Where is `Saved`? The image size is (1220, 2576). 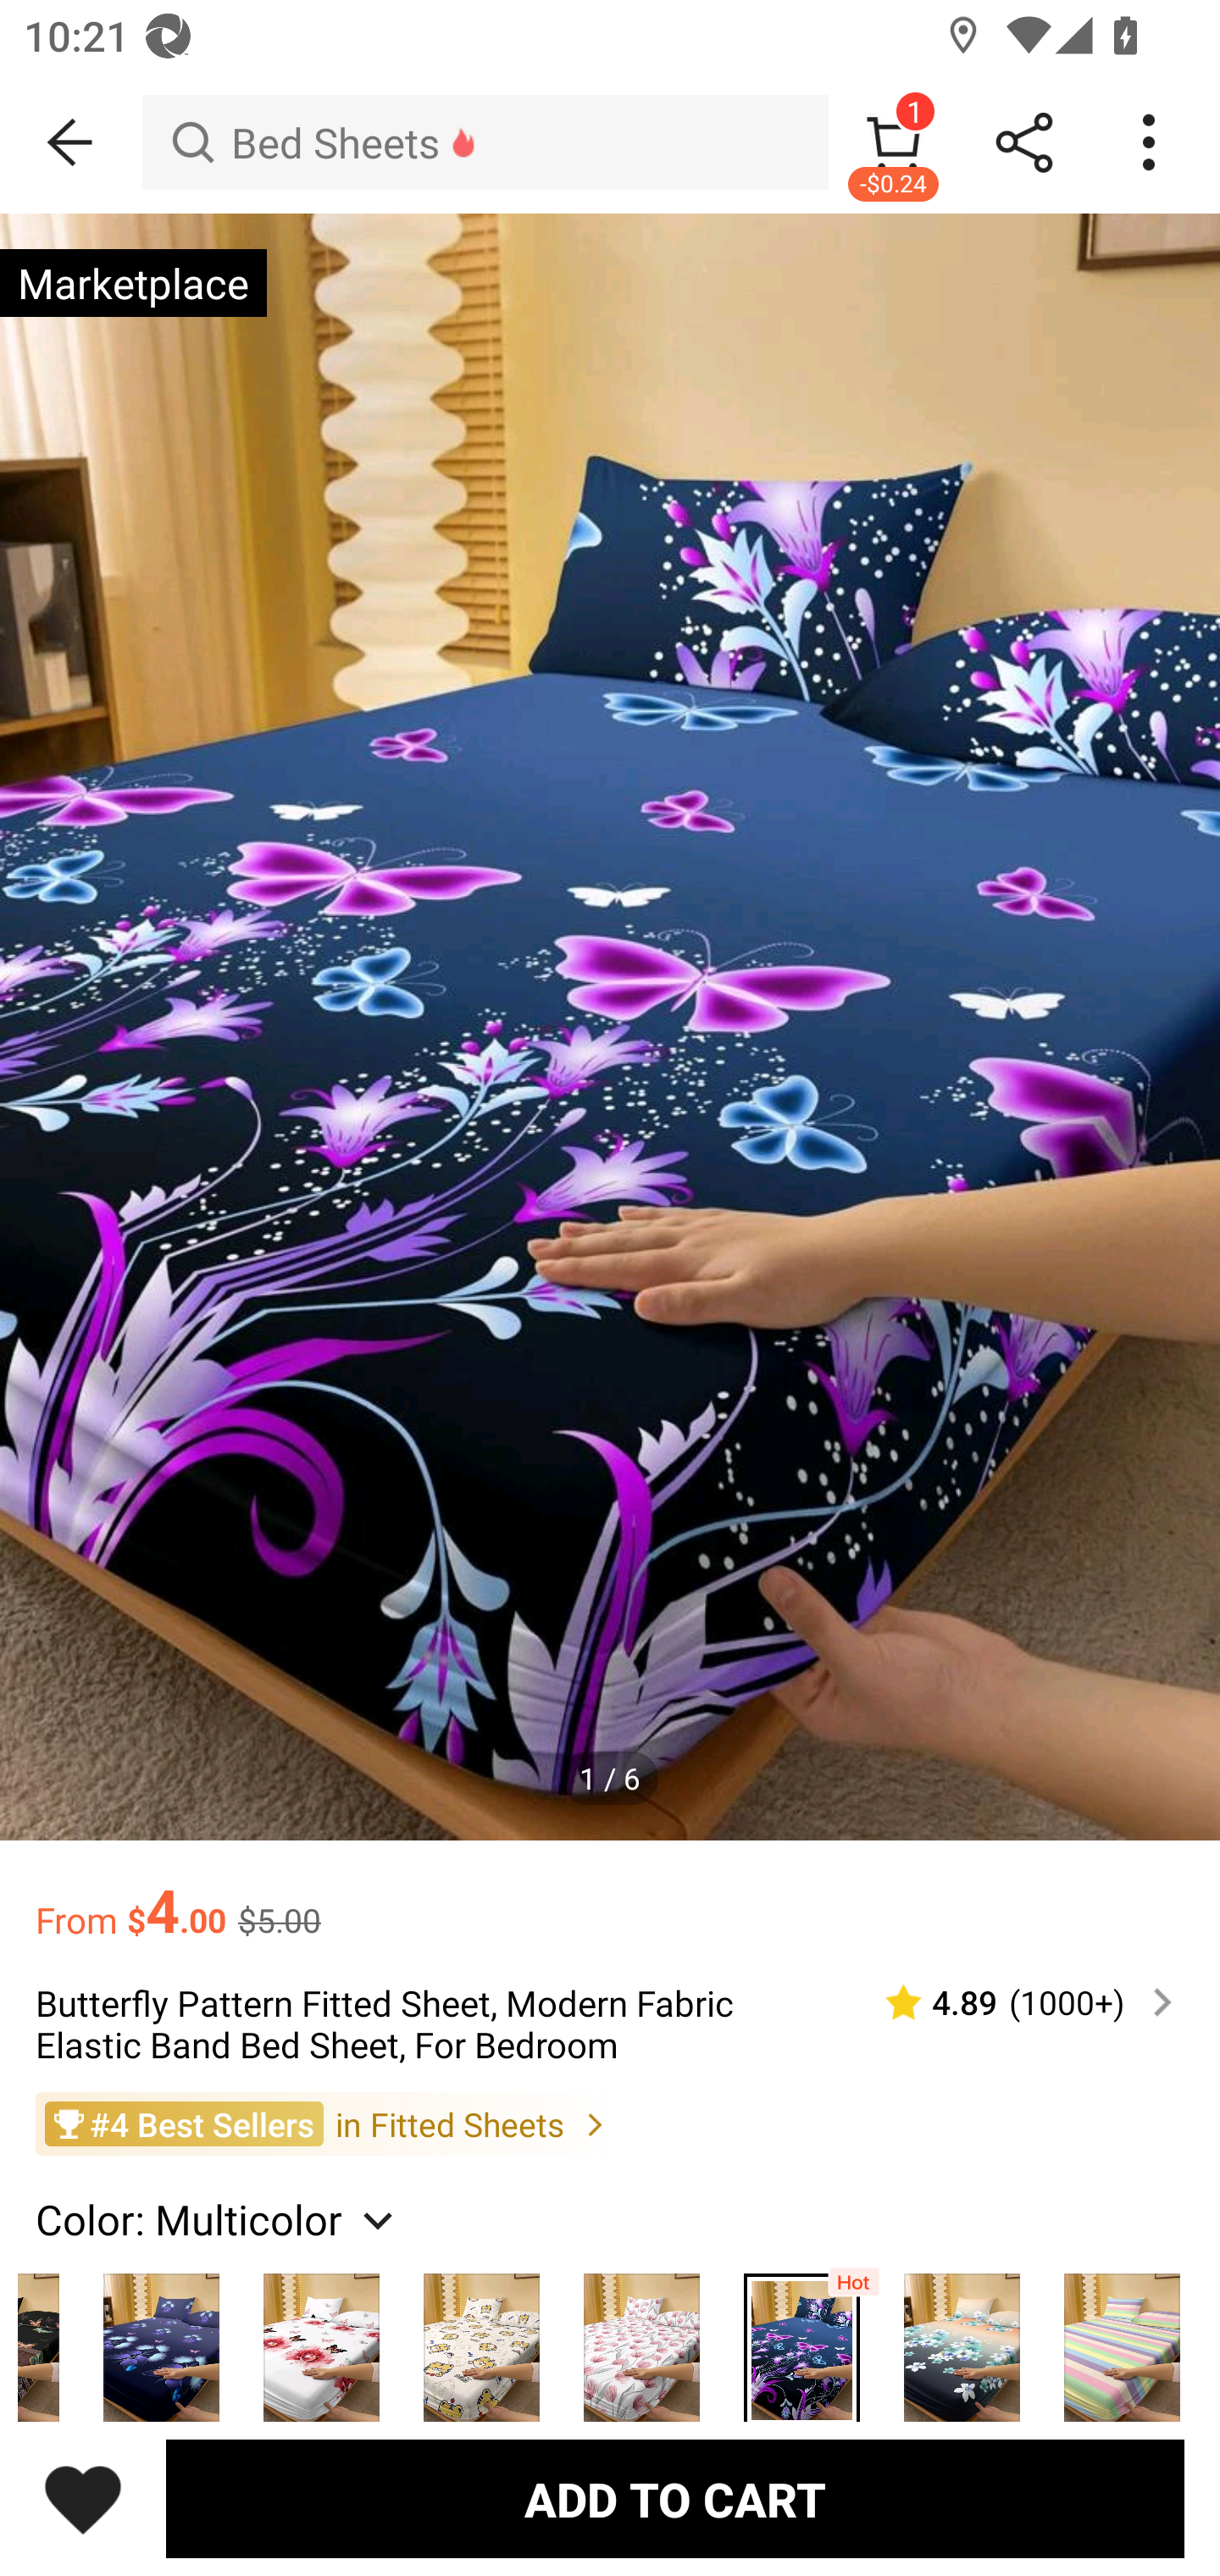
Saved is located at coordinates (83, 2498).